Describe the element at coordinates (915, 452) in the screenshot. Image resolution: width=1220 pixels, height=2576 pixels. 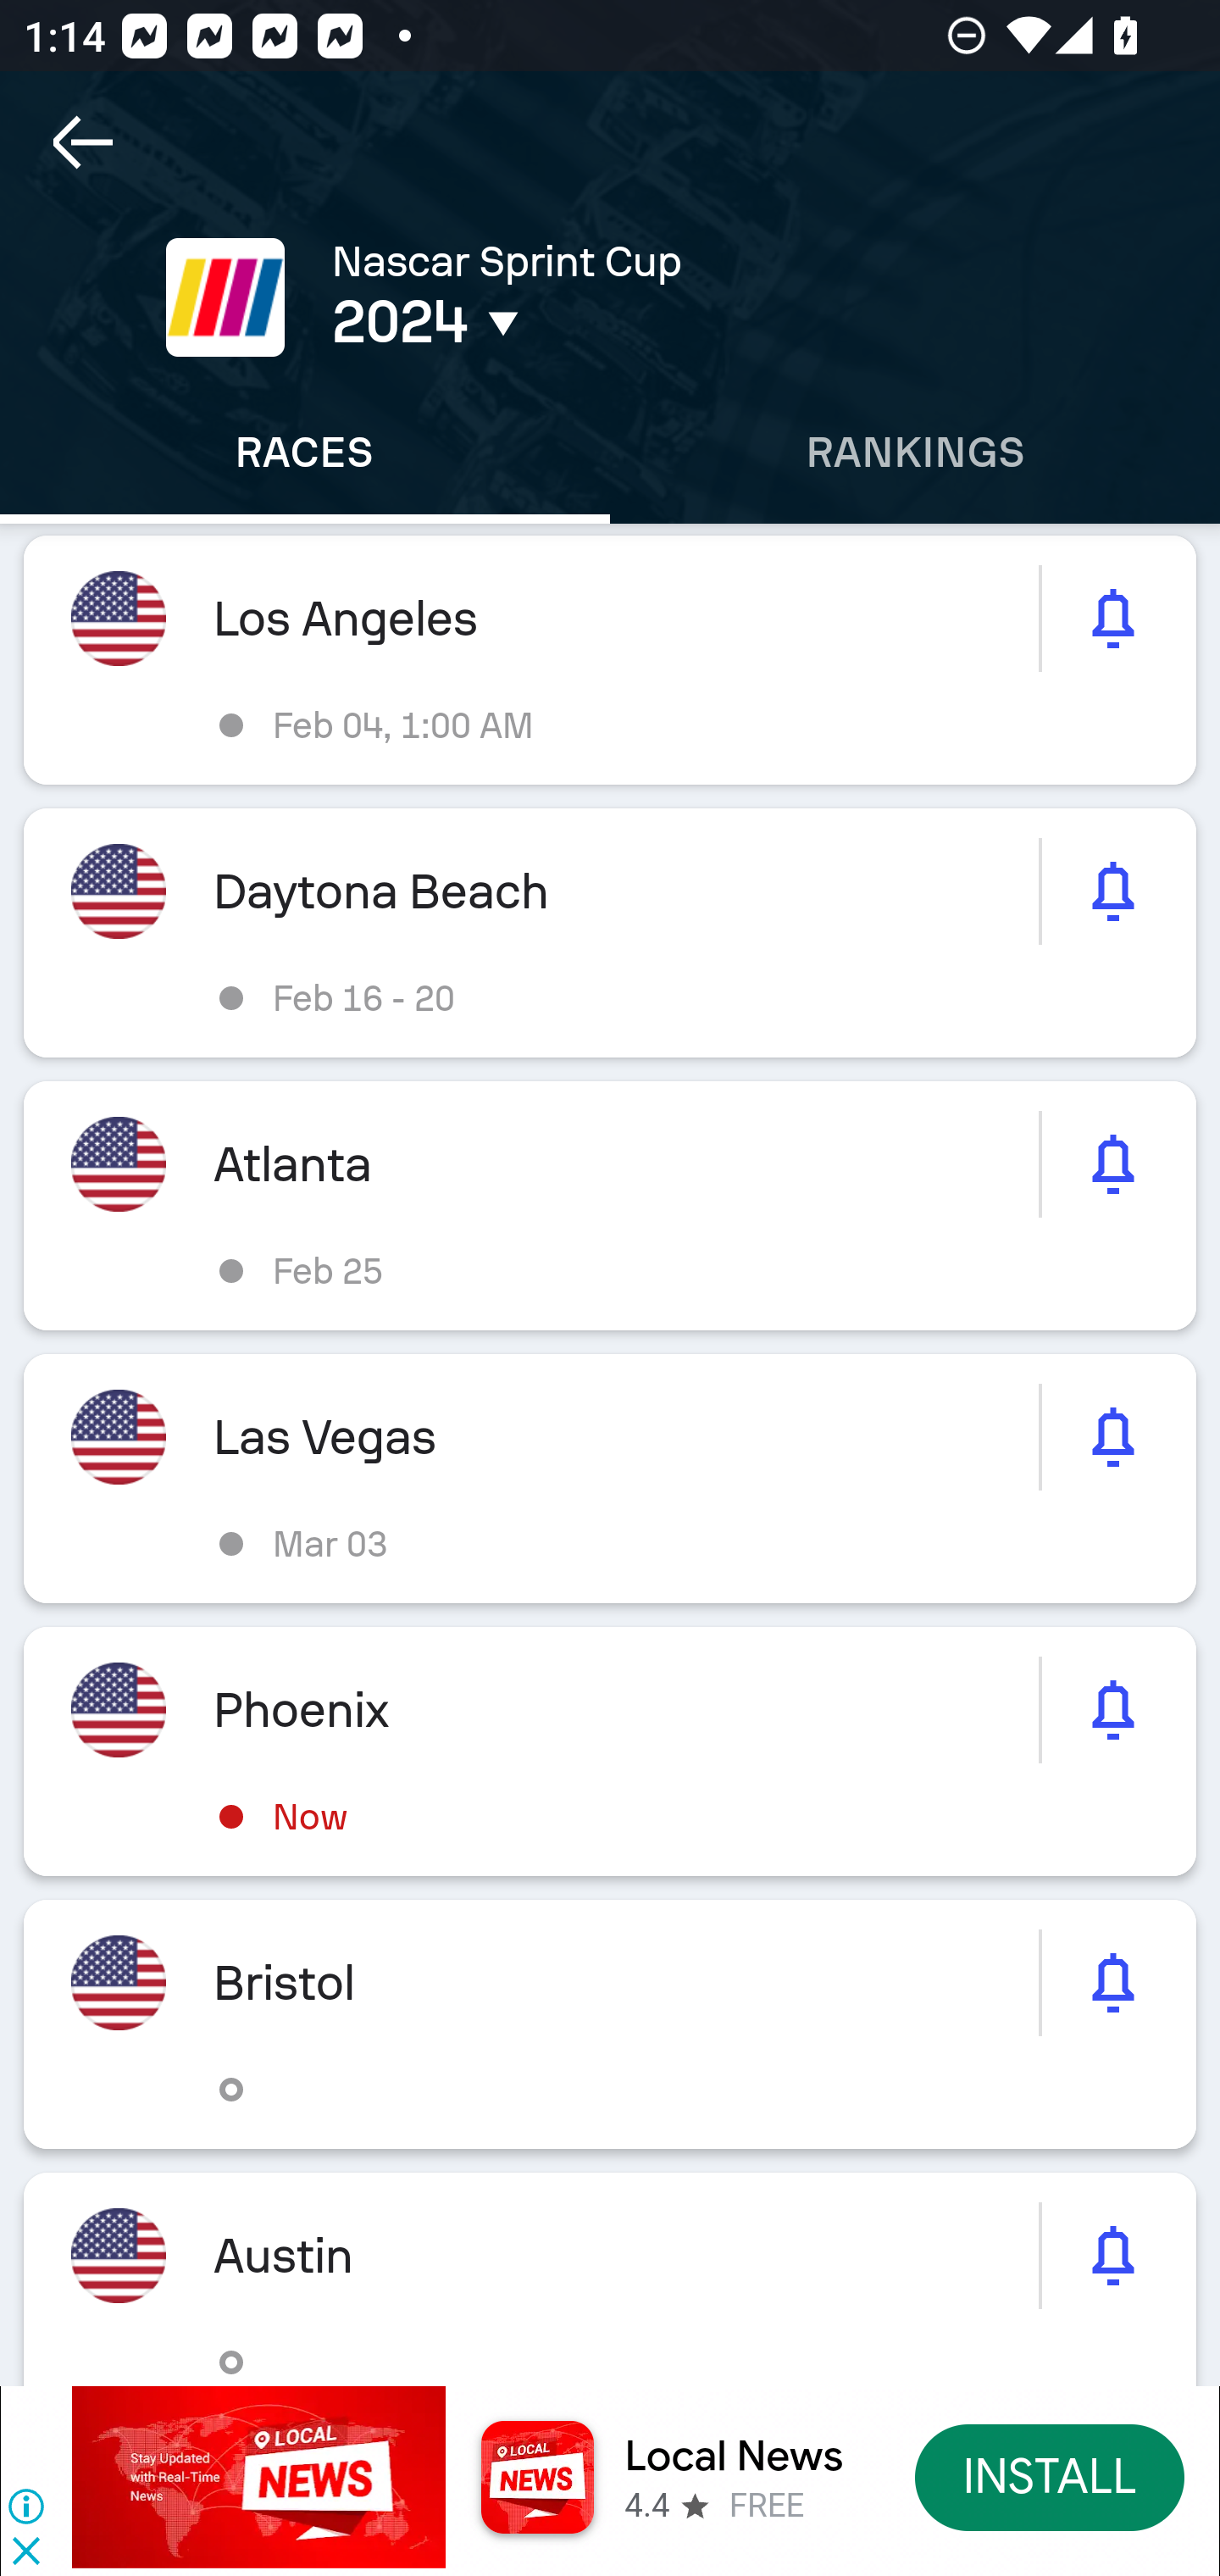
I see `Rankings RANKINGS` at that location.